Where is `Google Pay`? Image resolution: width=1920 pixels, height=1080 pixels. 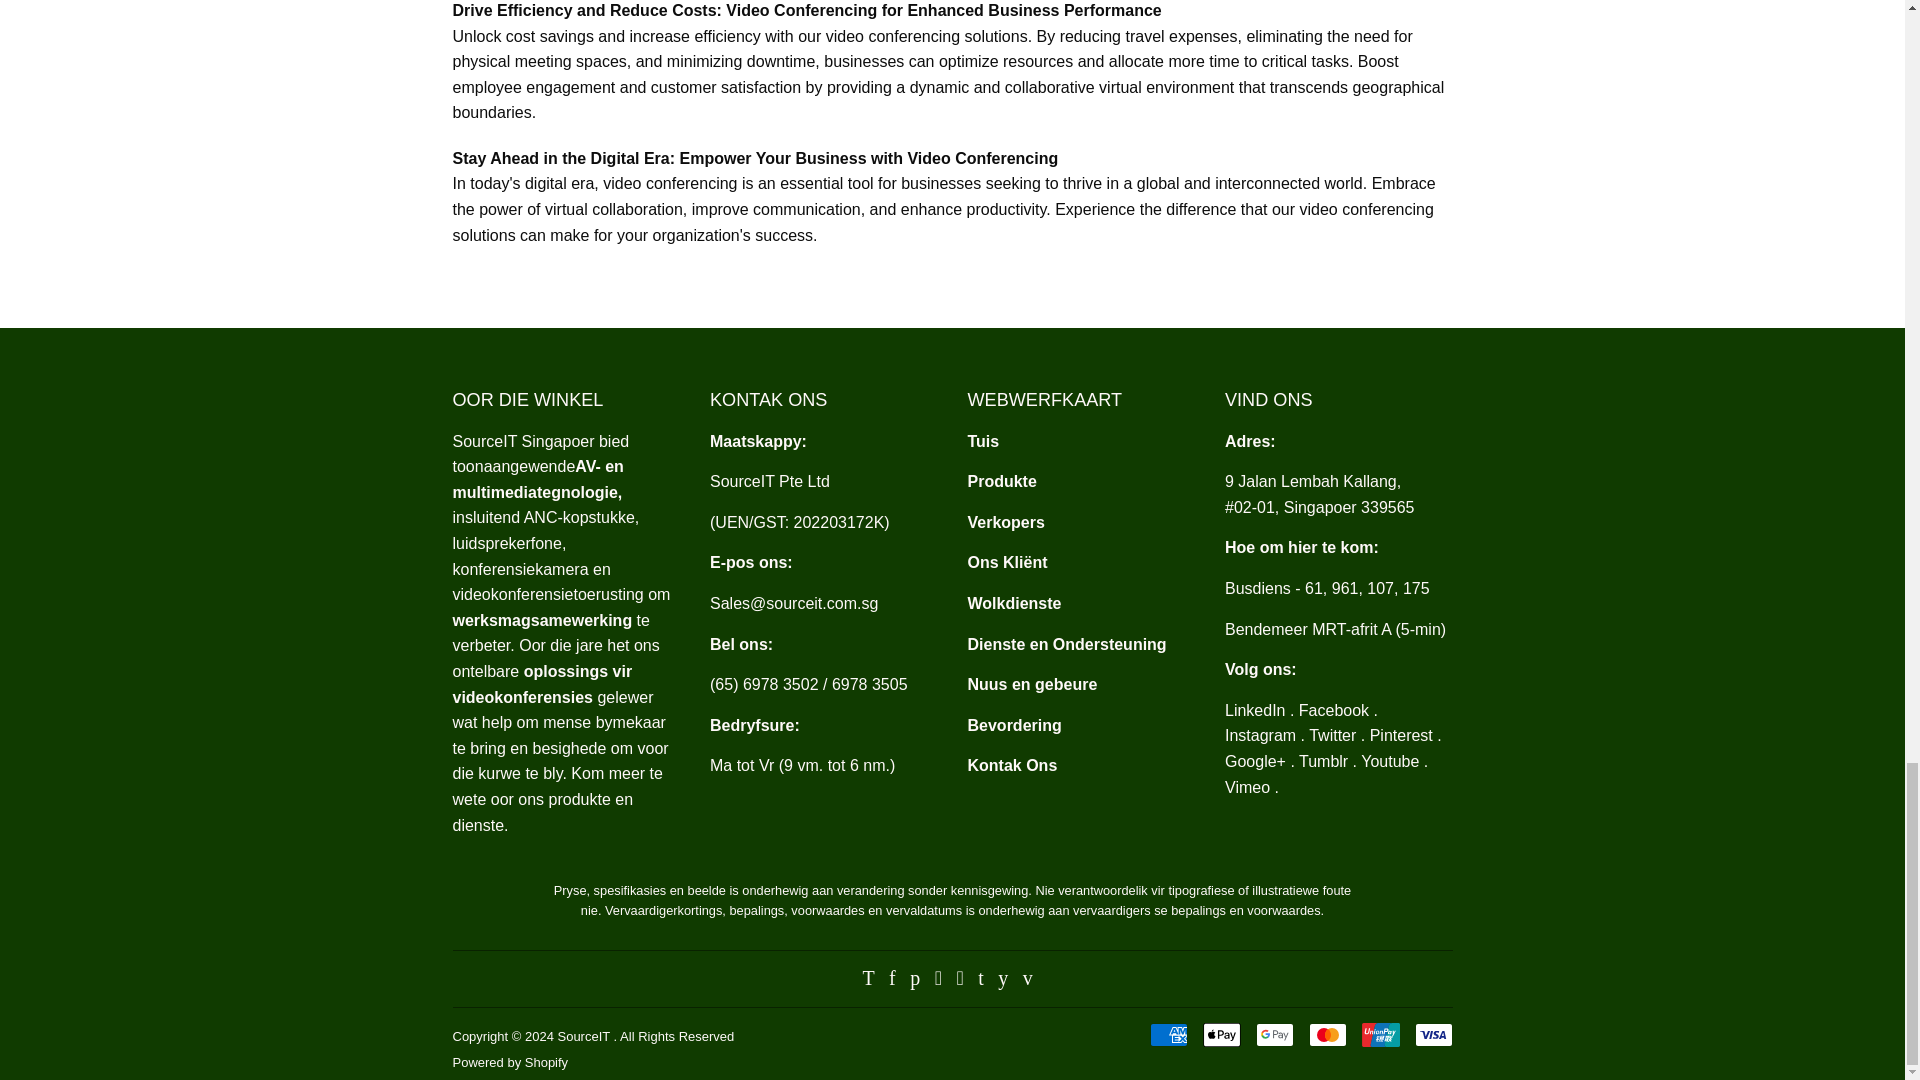
Google Pay is located at coordinates (1274, 1034).